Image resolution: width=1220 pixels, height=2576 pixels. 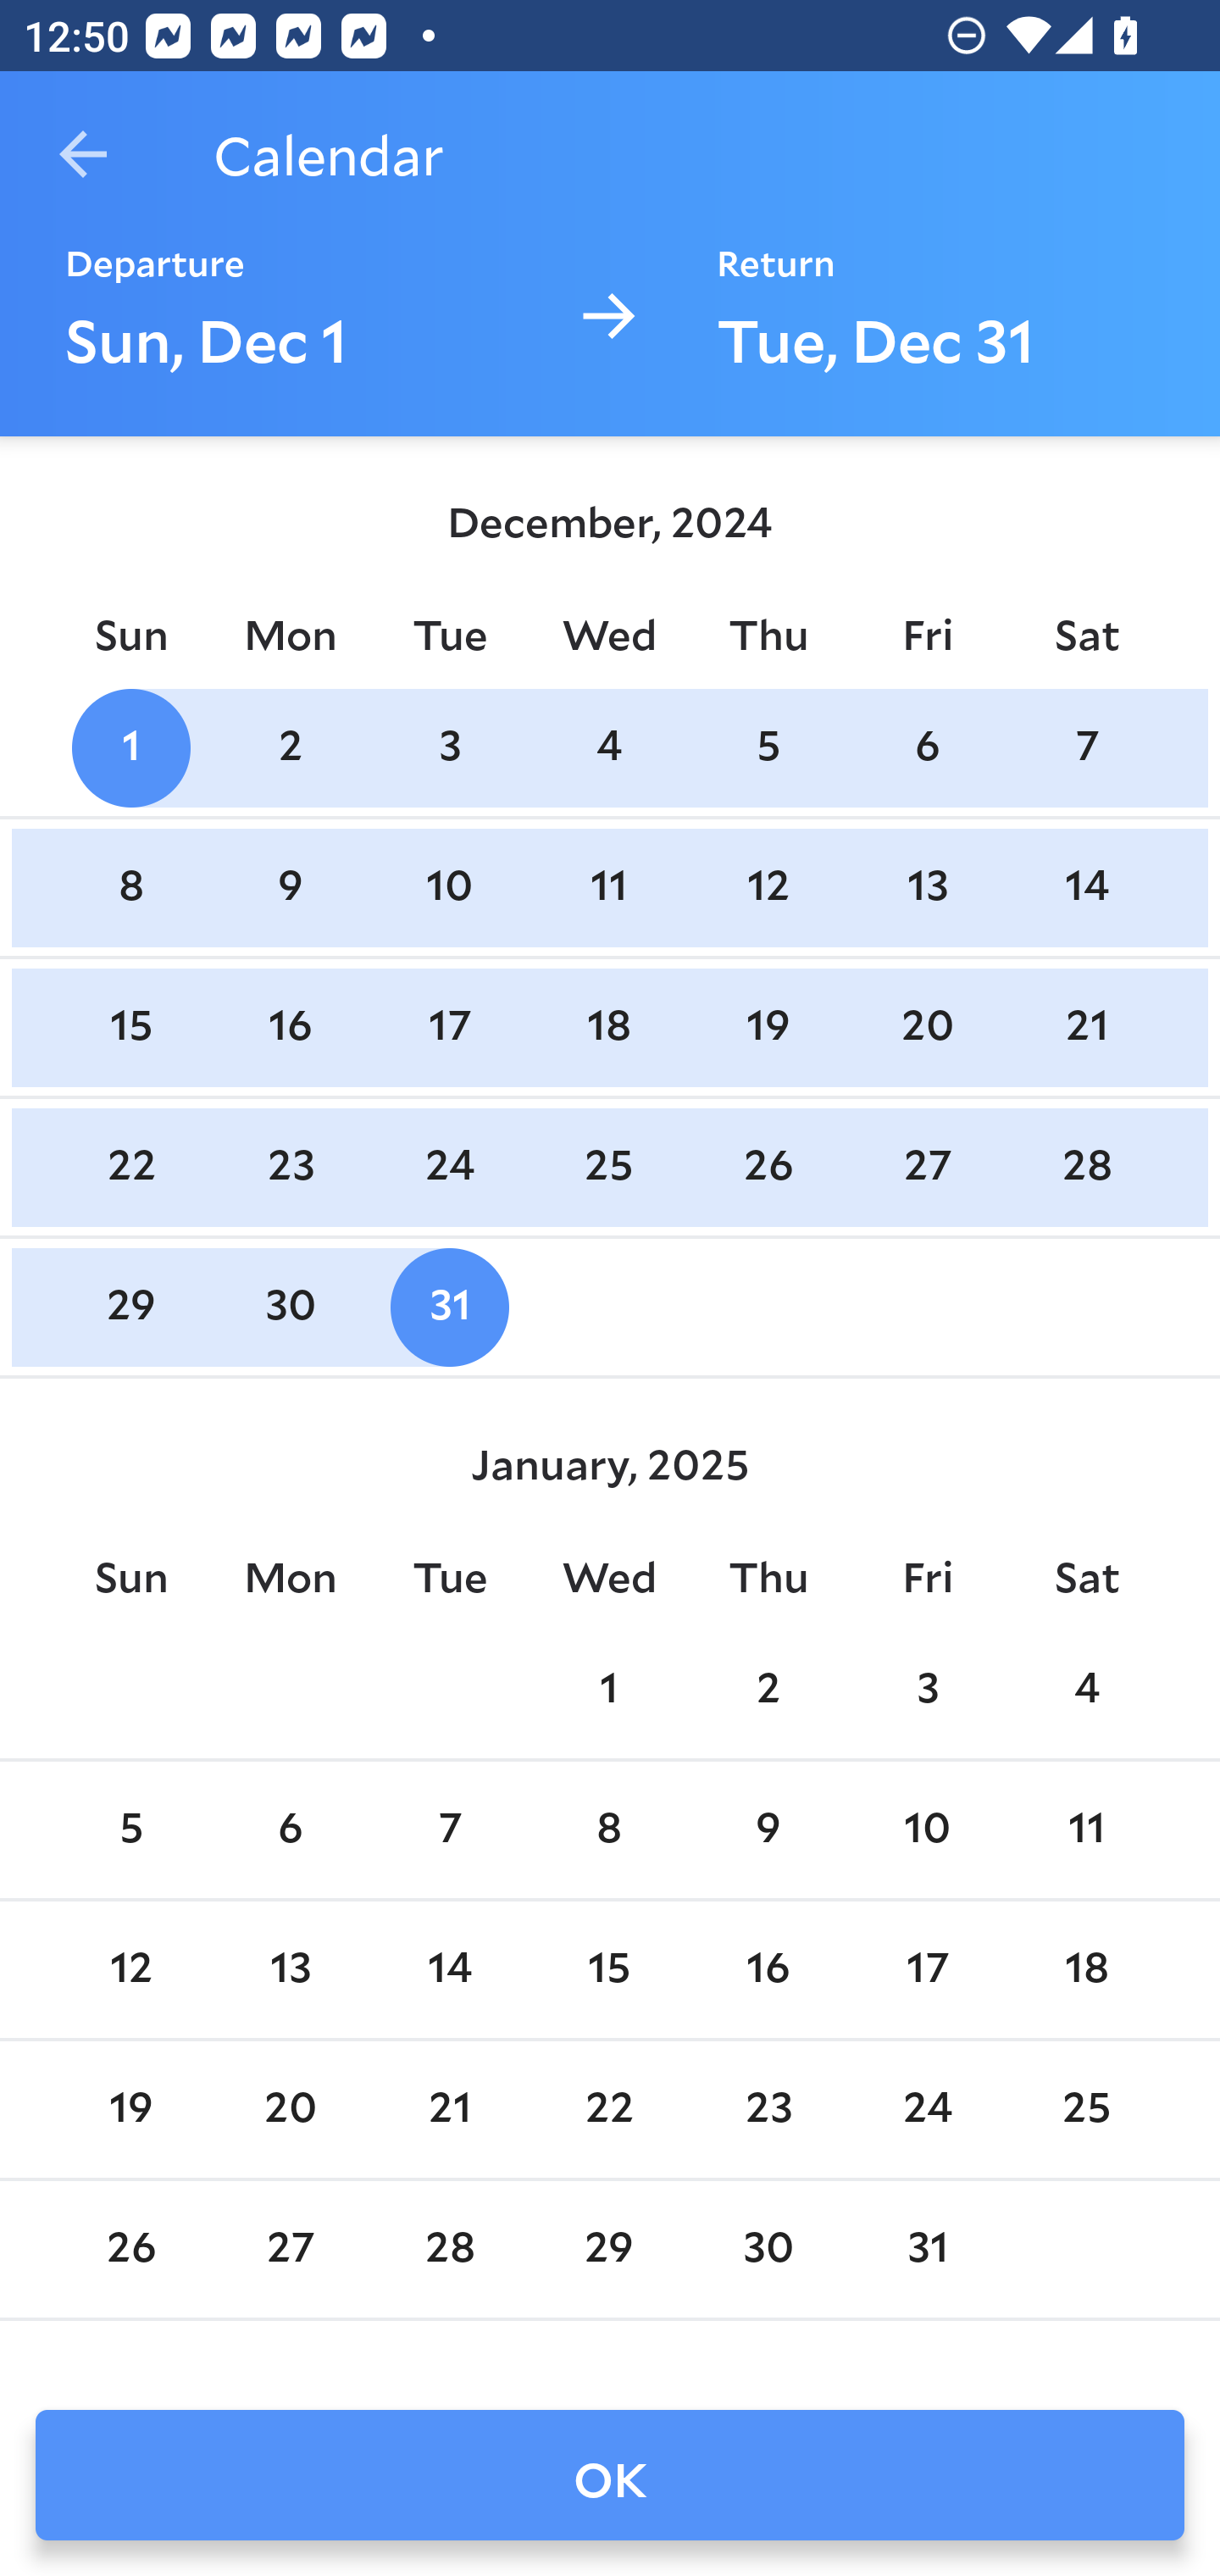 I want to click on 29, so click(x=130, y=1308).